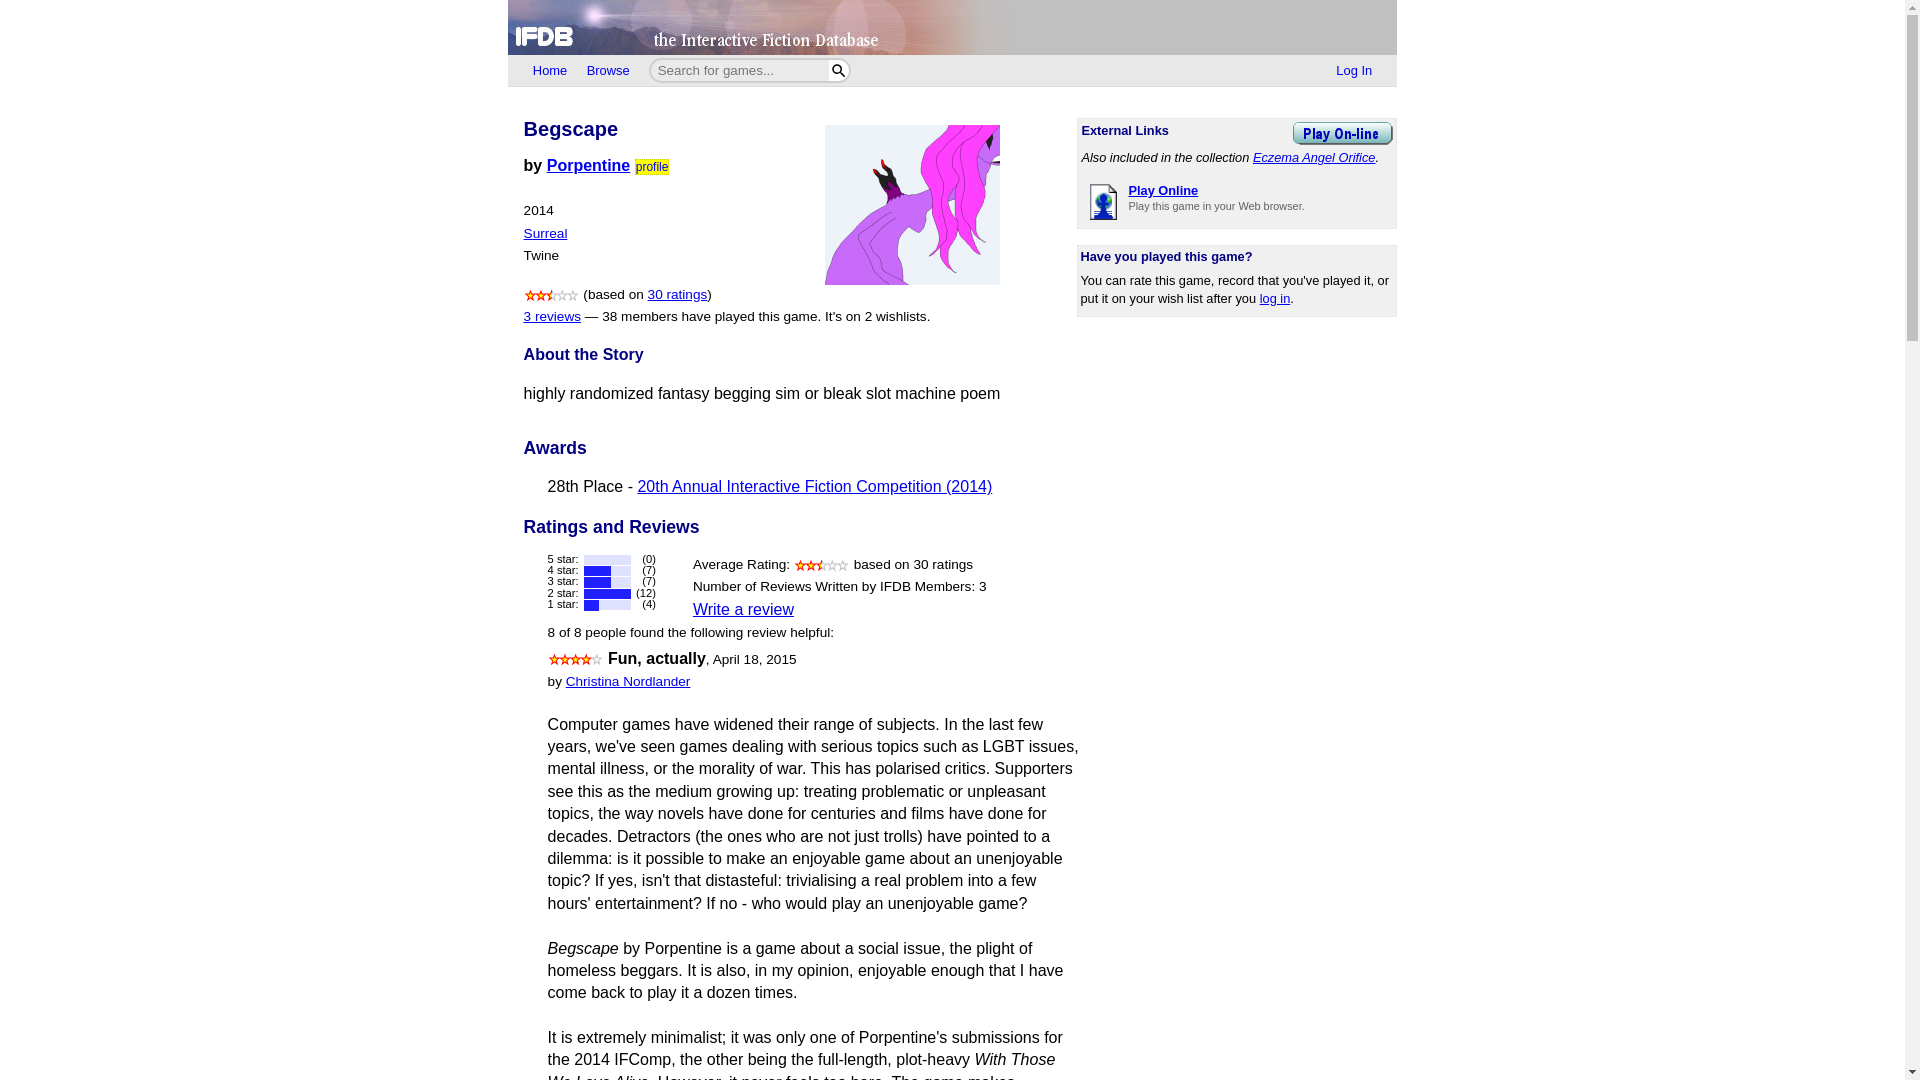  I want to click on 38 members have played this game., so click(712, 316).